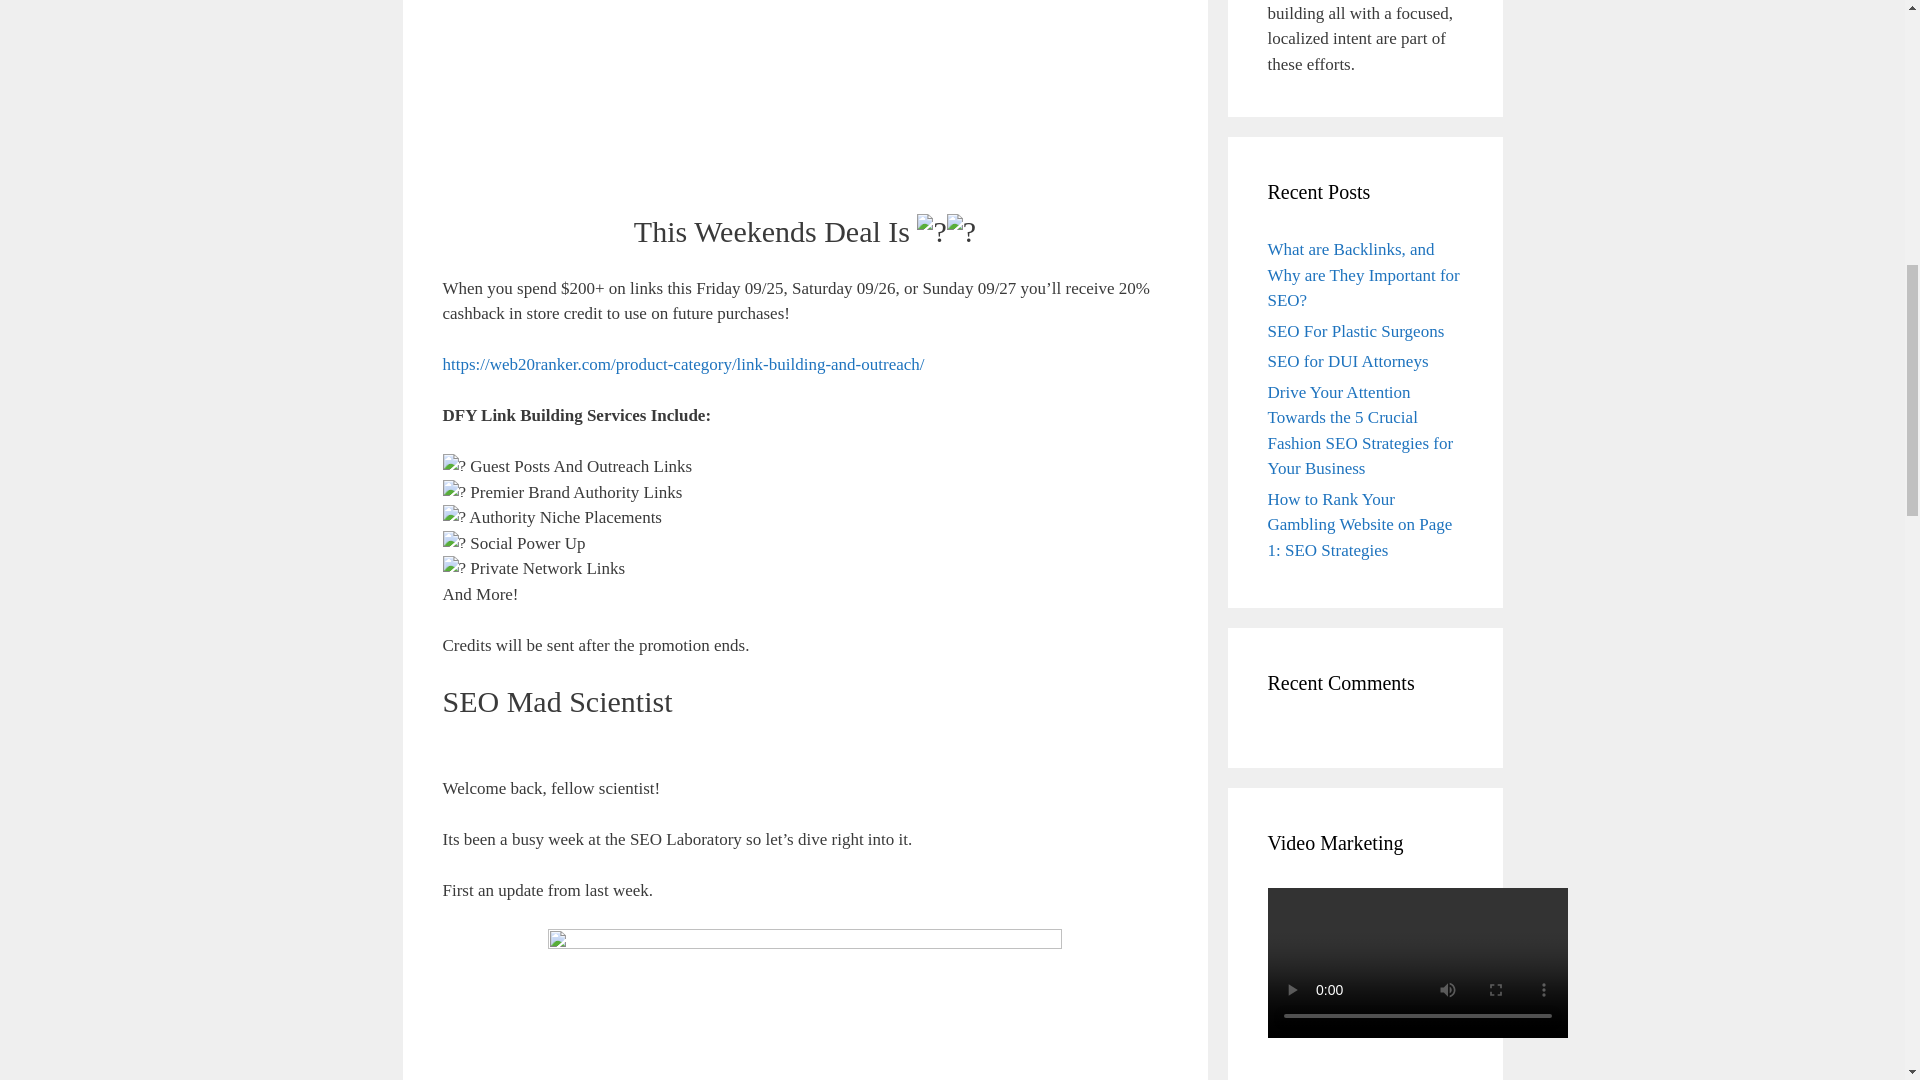 This screenshot has height=1080, width=1920. Describe the element at coordinates (1356, 331) in the screenshot. I see `SEO For Plastic Surgeons` at that location.